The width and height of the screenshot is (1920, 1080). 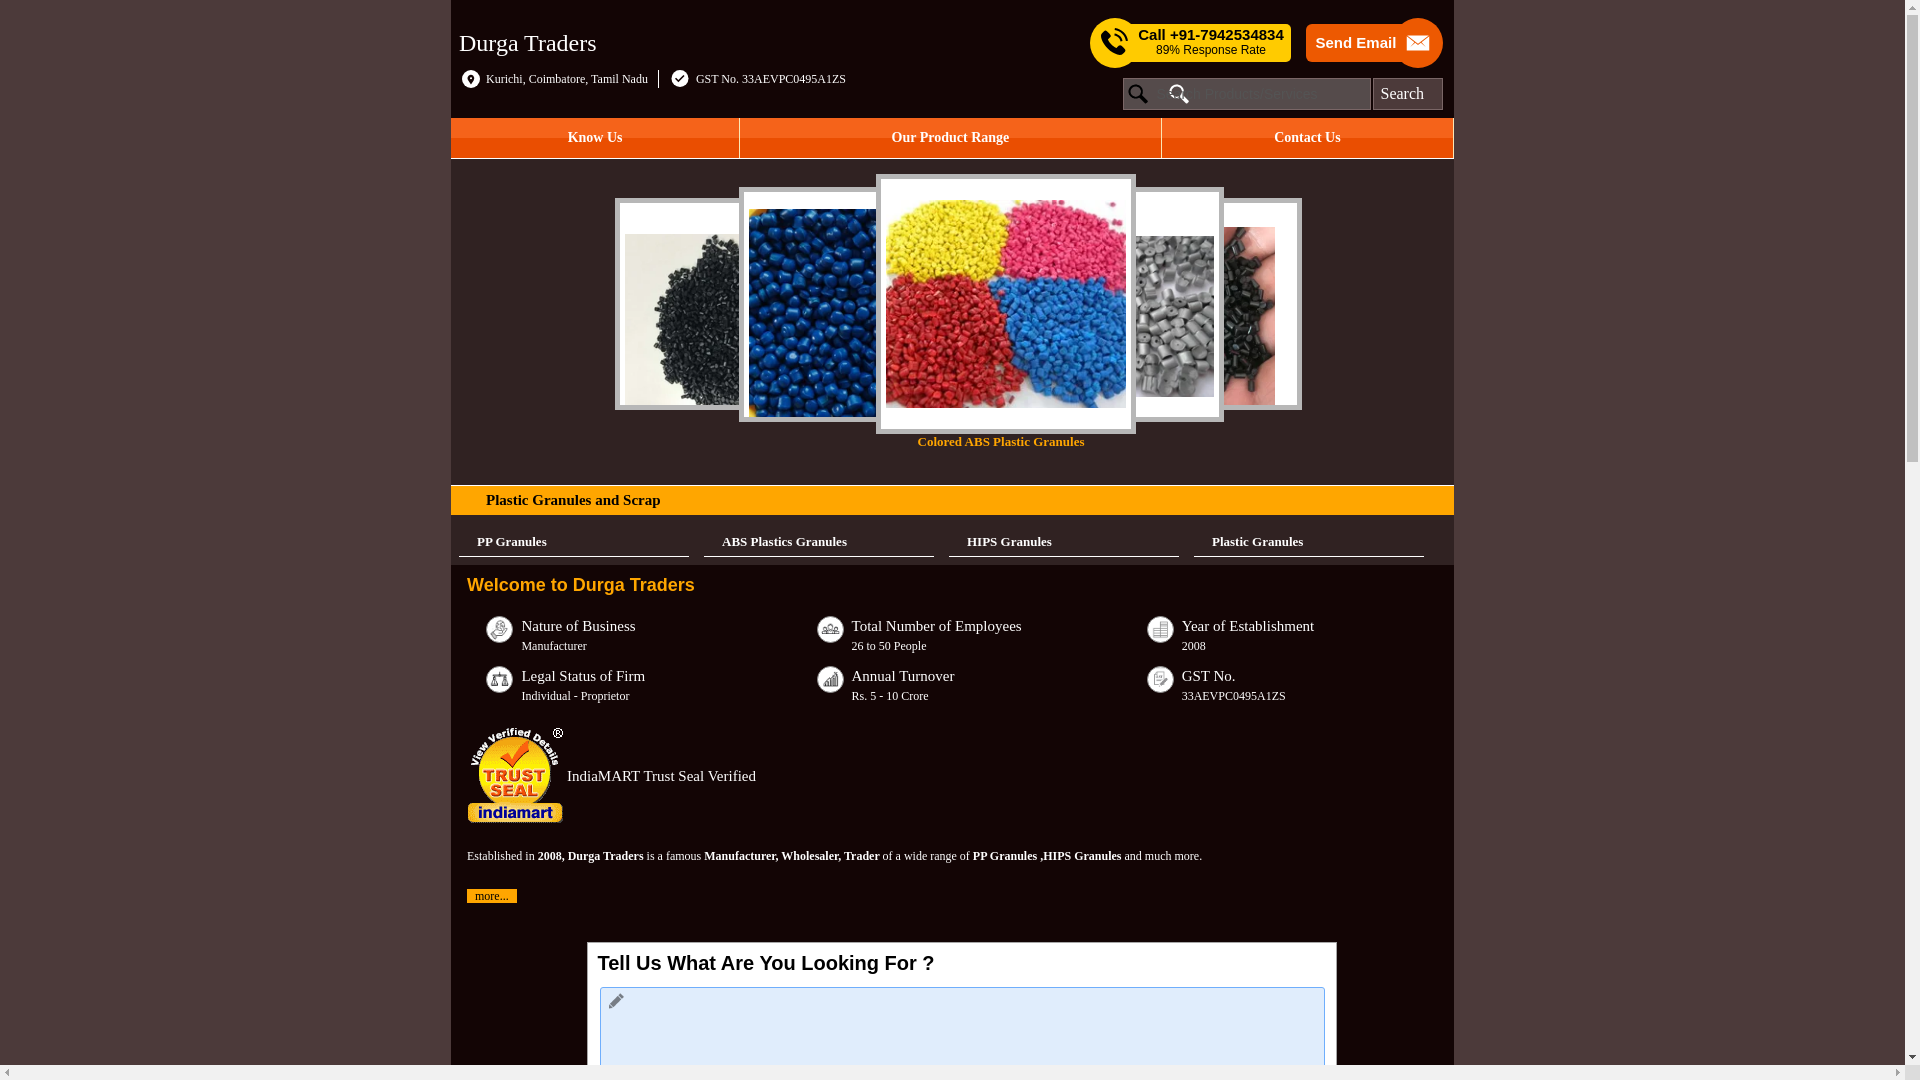 I want to click on ABS Plastics Granules, so click(x=818, y=542).